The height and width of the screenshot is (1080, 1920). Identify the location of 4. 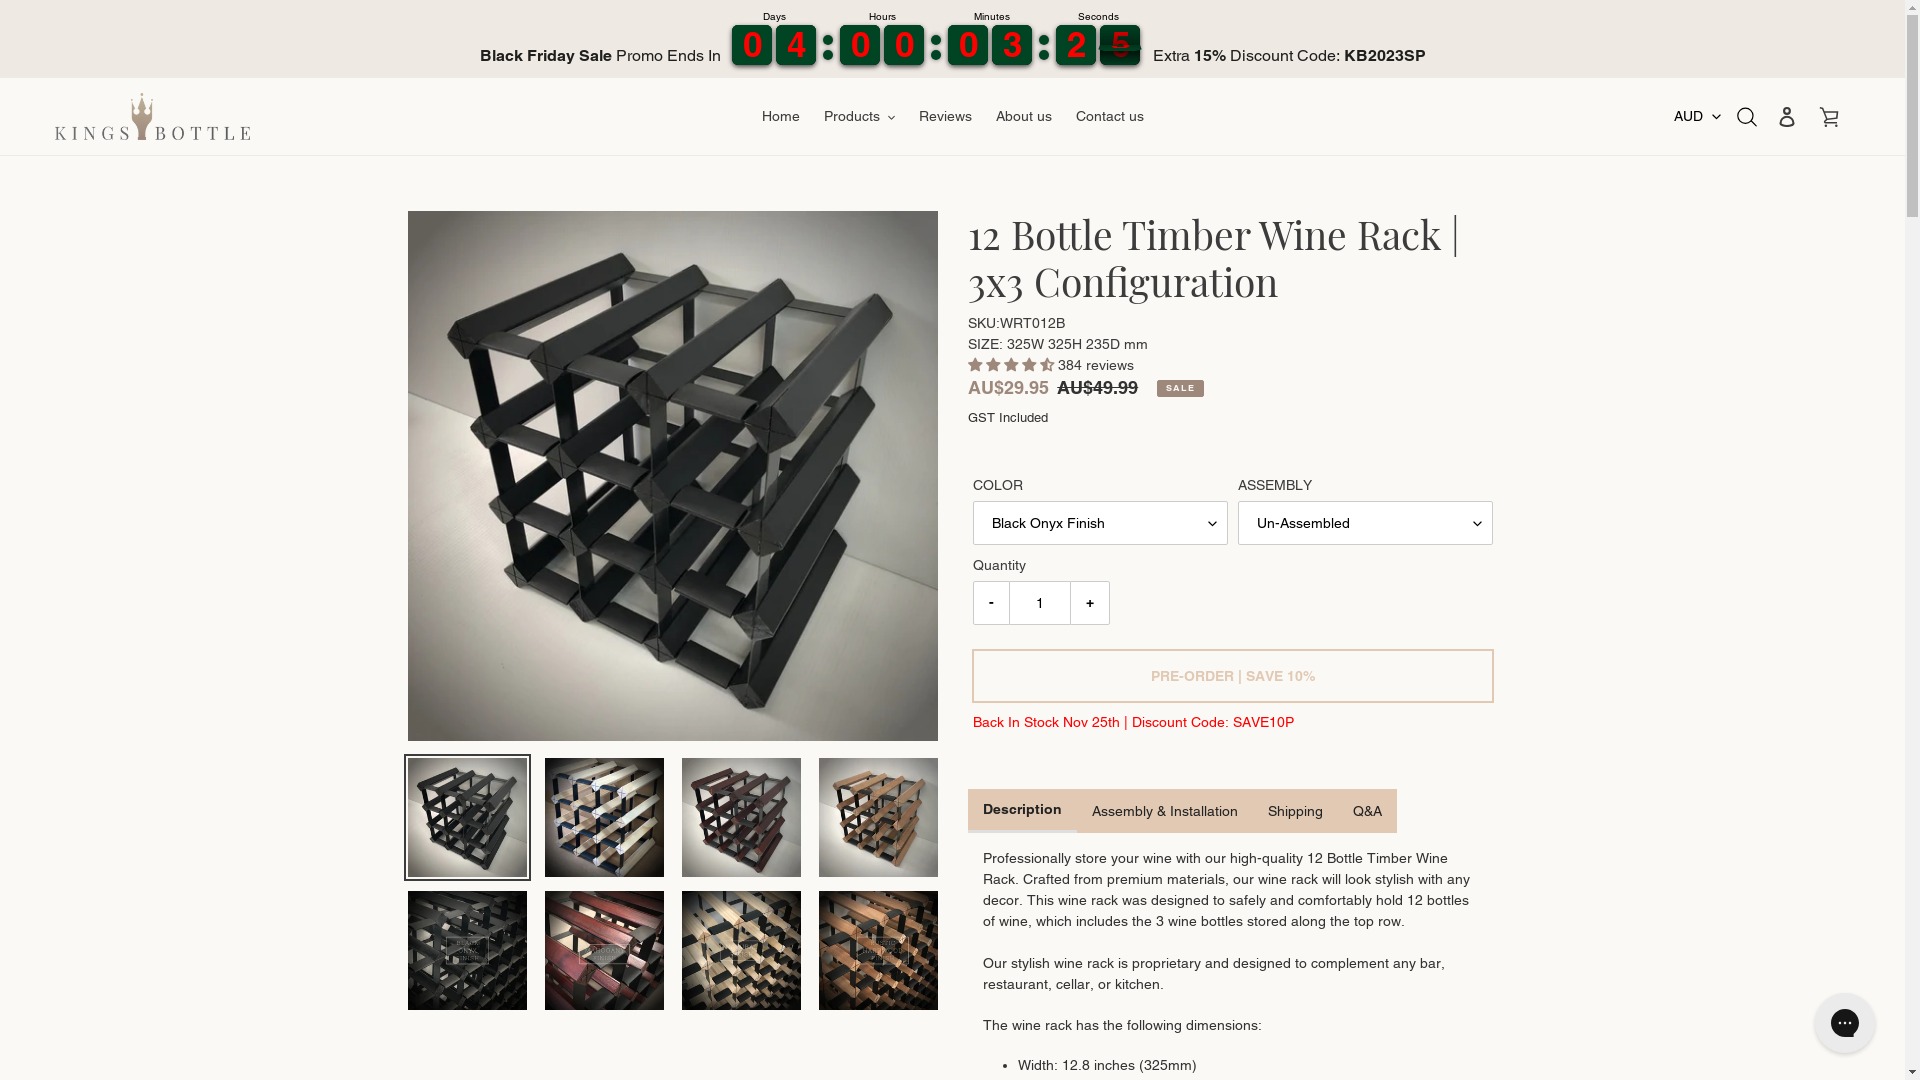
(1012, 45).